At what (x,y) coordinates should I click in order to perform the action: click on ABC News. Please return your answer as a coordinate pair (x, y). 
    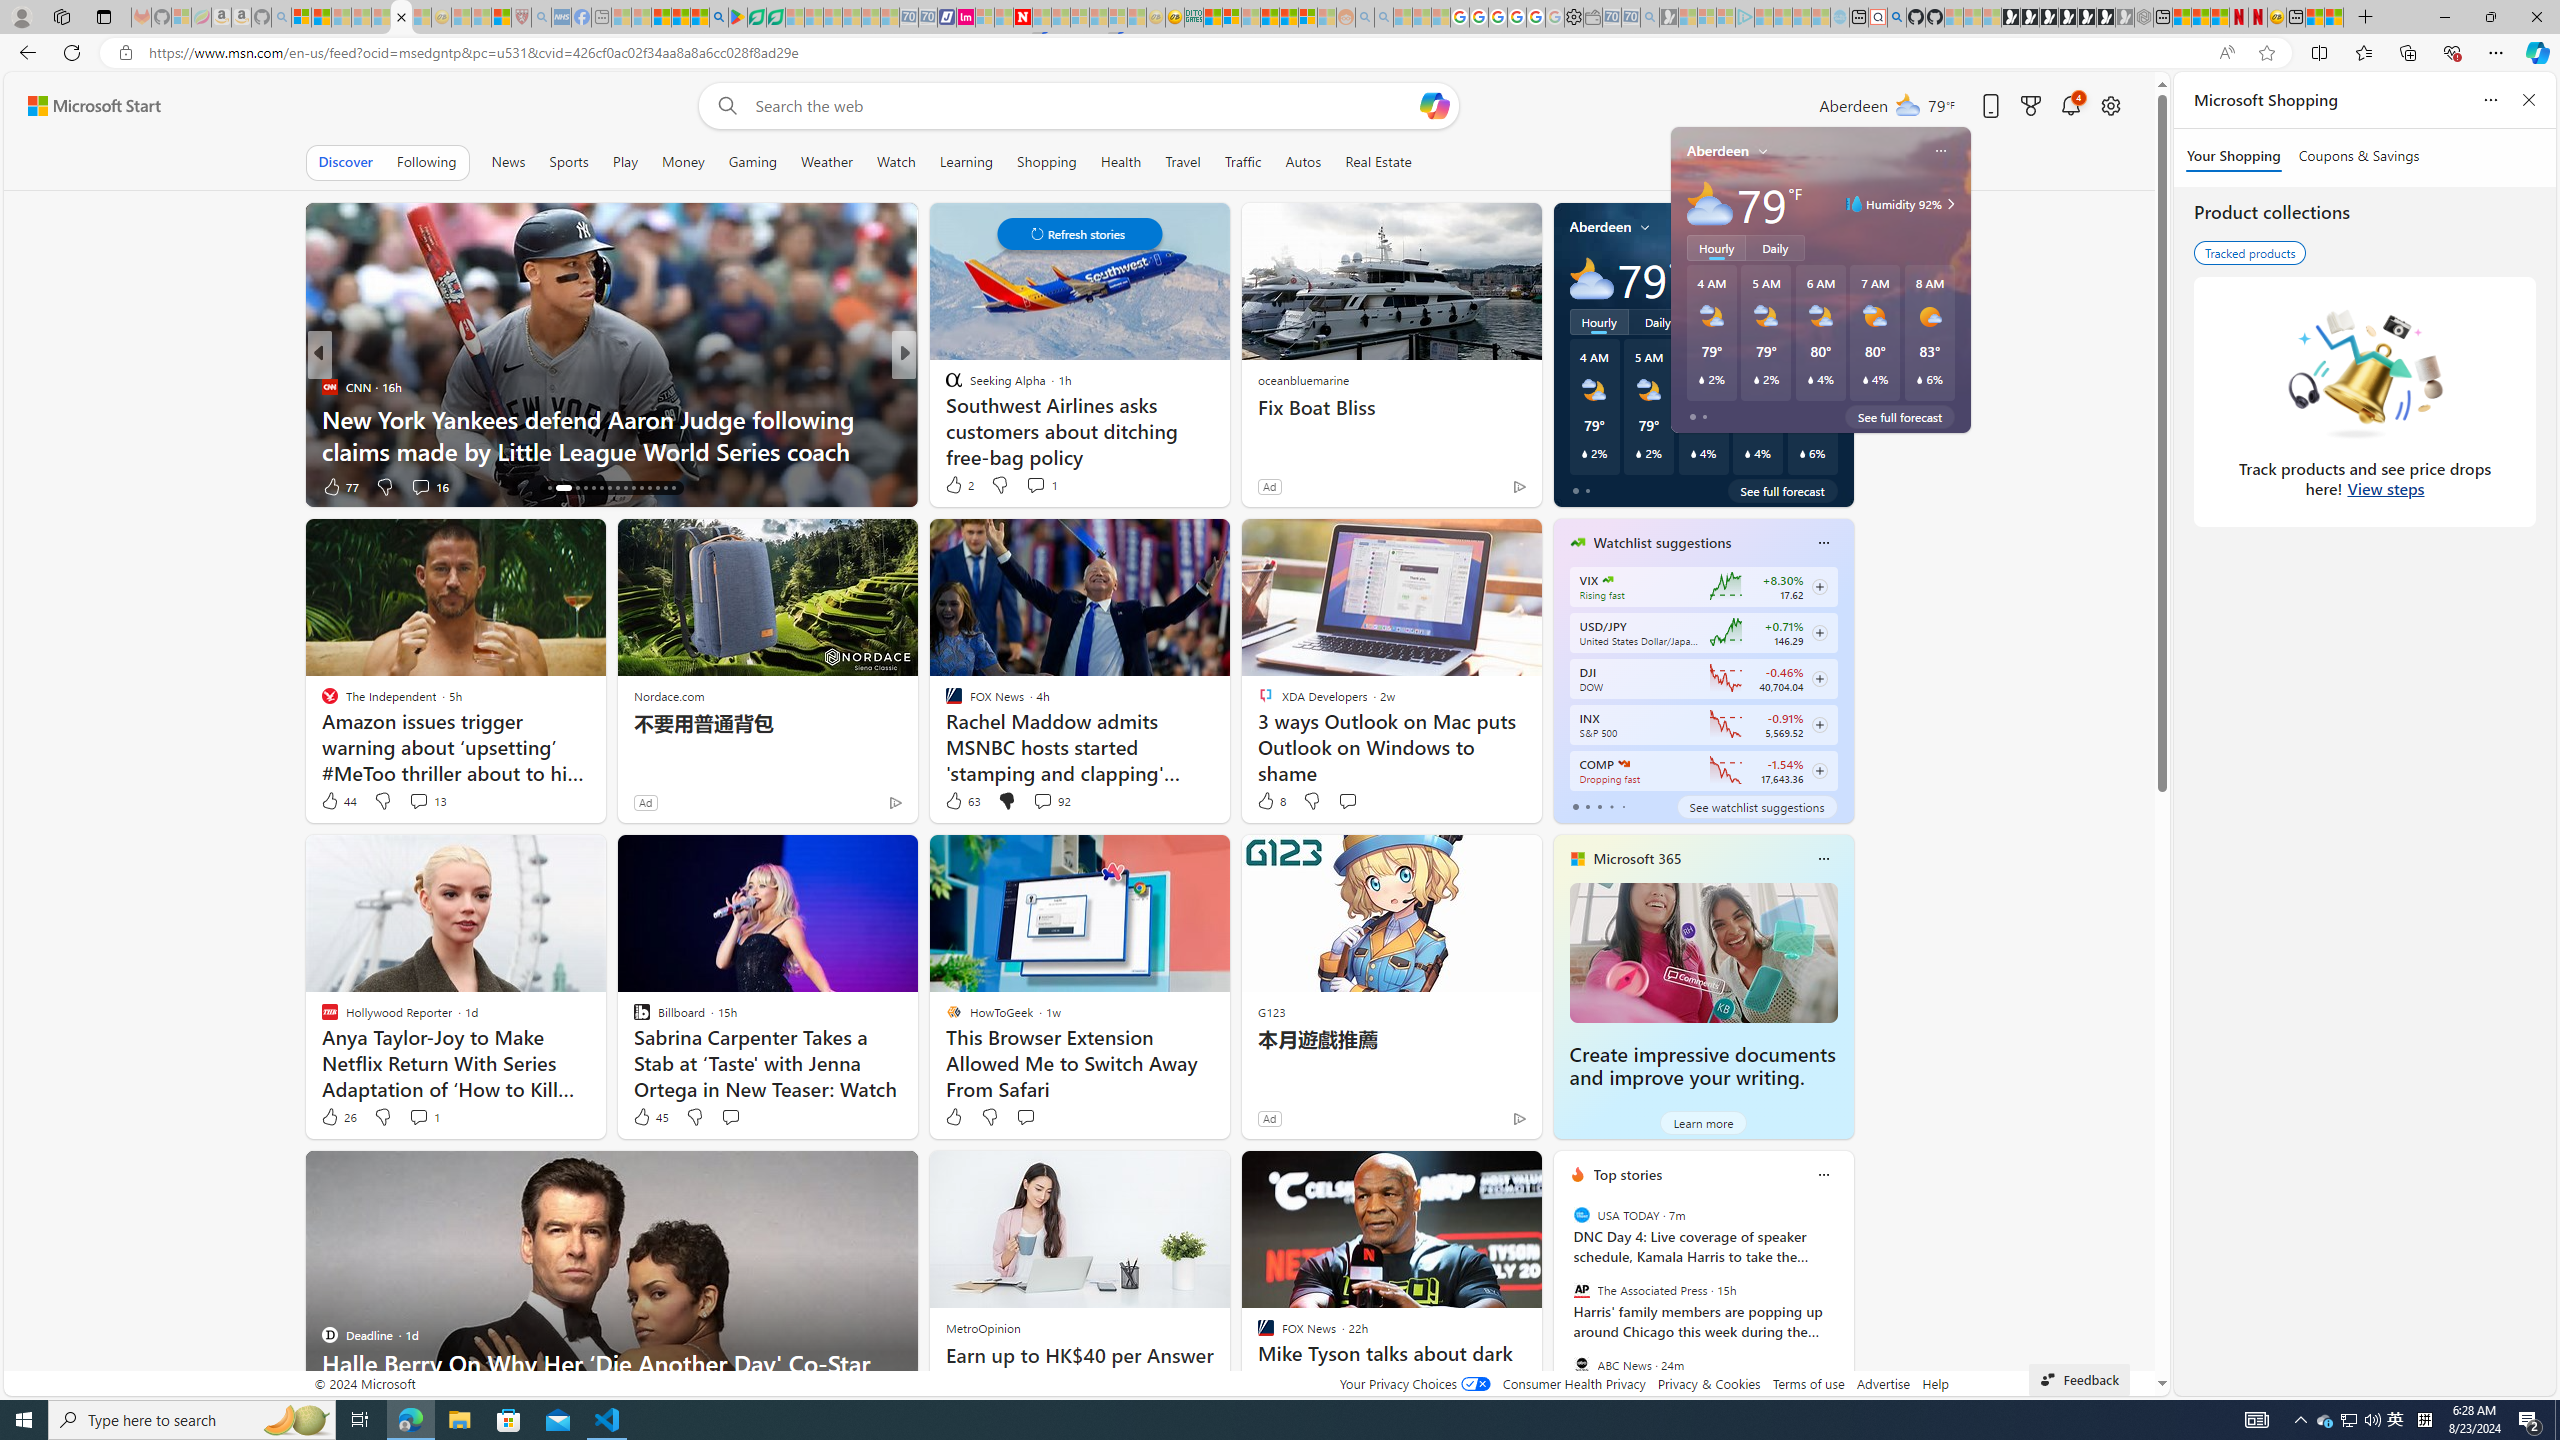
    Looking at the image, I should click on (1580, 1364).